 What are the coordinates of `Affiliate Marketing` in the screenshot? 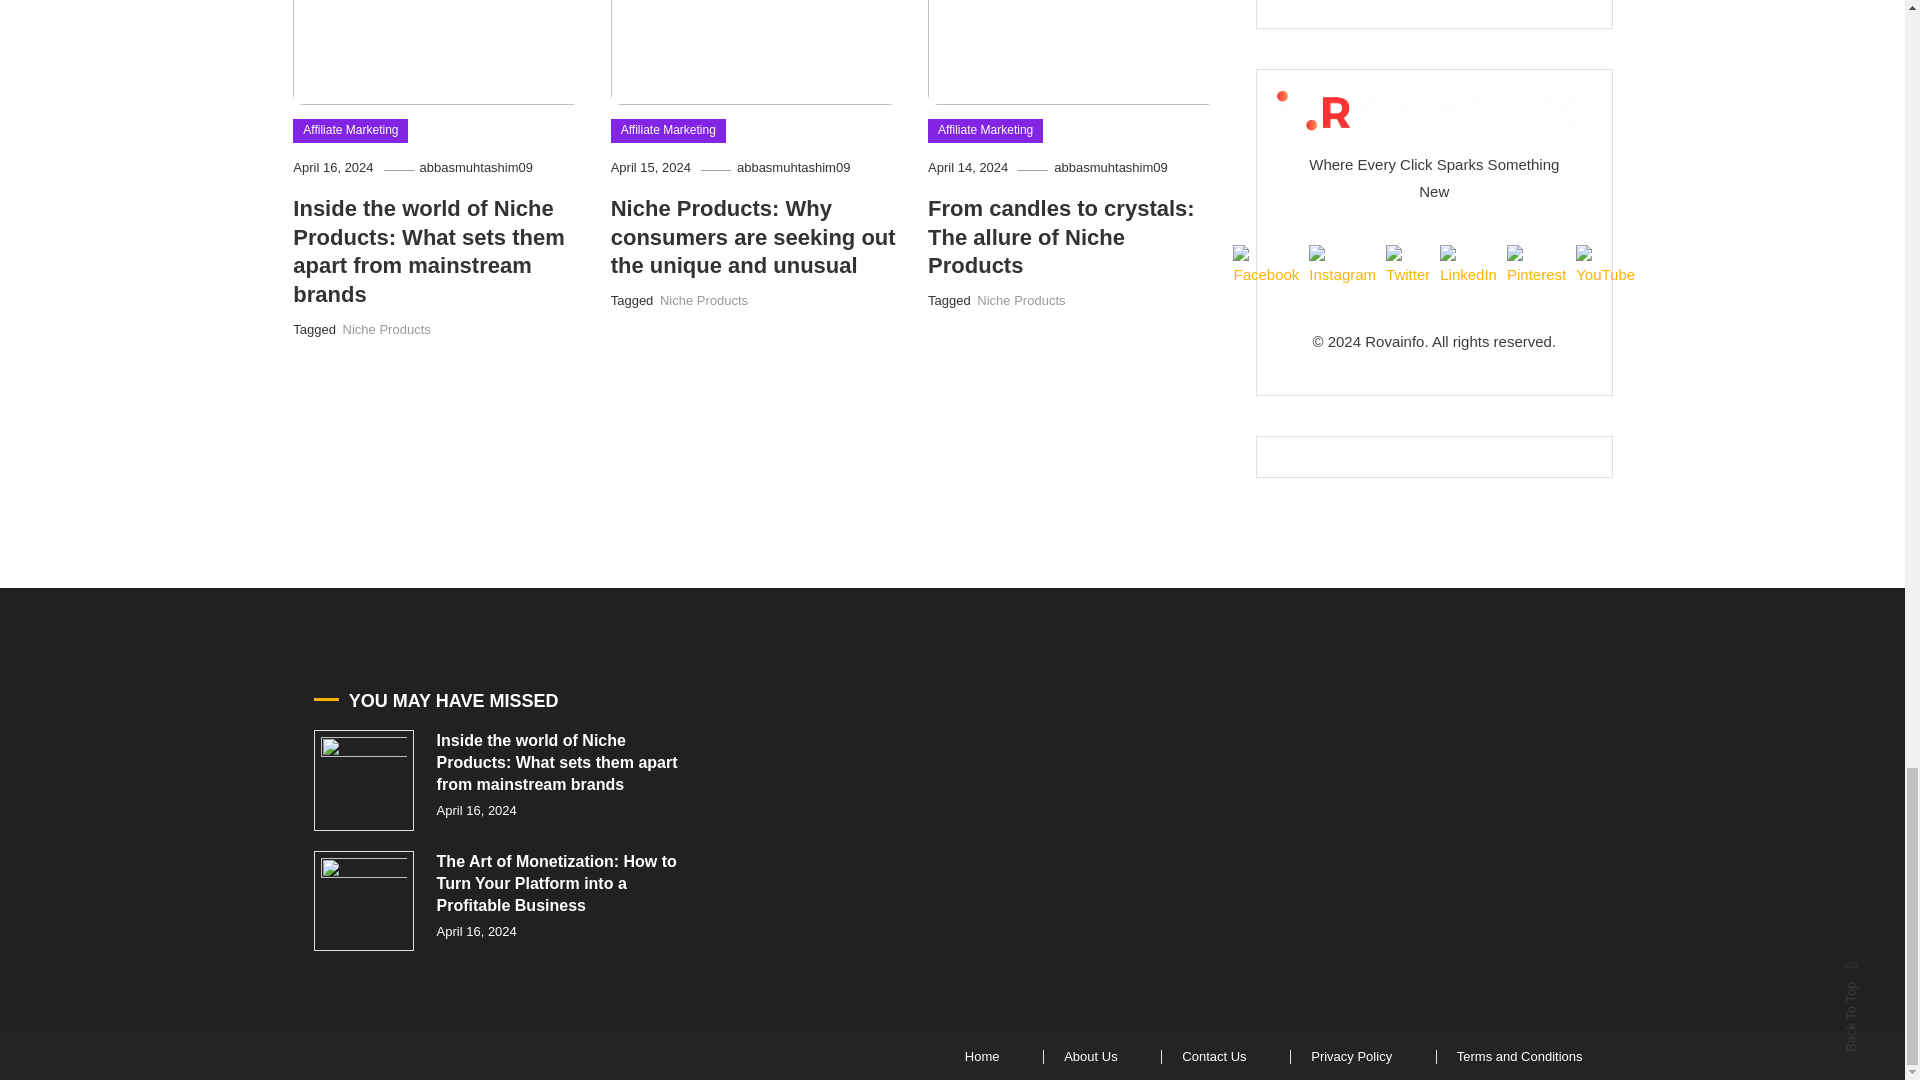 It's located at (668, 130).